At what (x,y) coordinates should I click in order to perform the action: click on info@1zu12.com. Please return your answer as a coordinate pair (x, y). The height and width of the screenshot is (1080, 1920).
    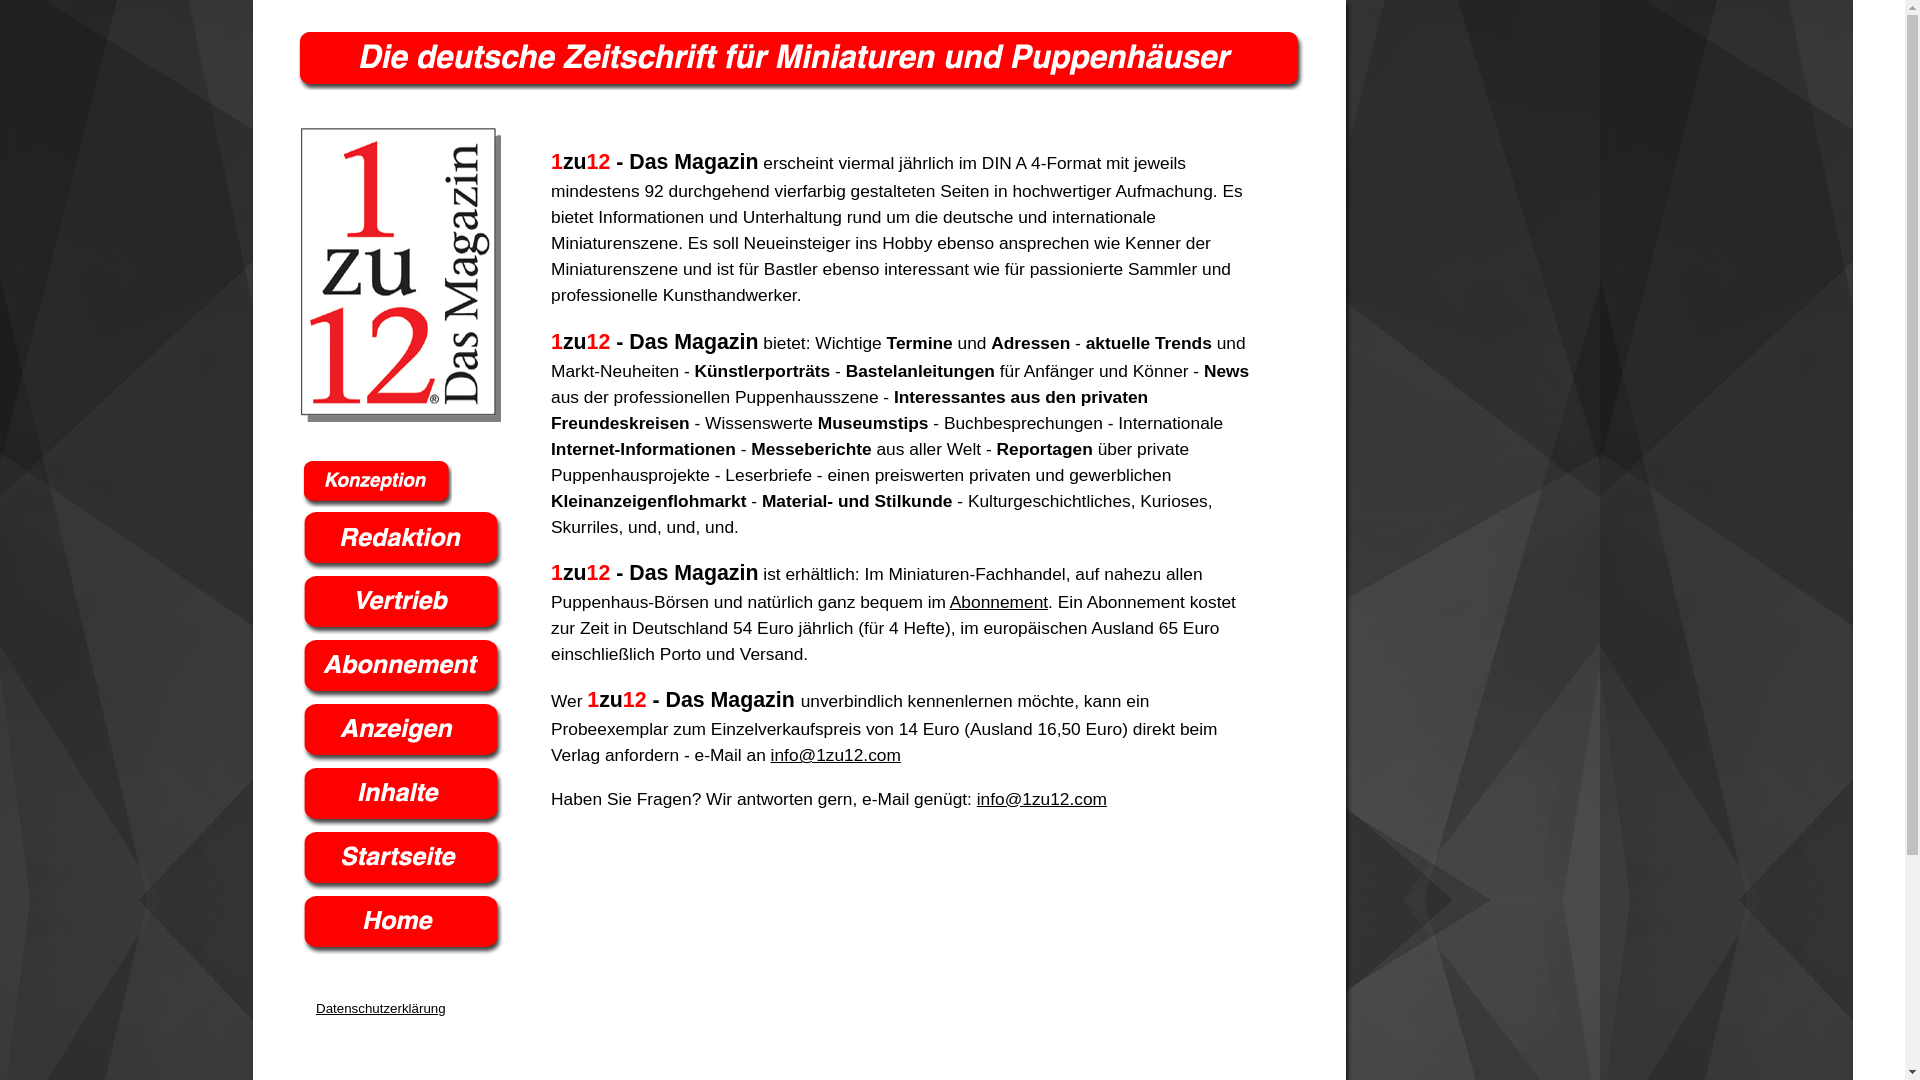
    Looking at the image, I should click on (836, 755).